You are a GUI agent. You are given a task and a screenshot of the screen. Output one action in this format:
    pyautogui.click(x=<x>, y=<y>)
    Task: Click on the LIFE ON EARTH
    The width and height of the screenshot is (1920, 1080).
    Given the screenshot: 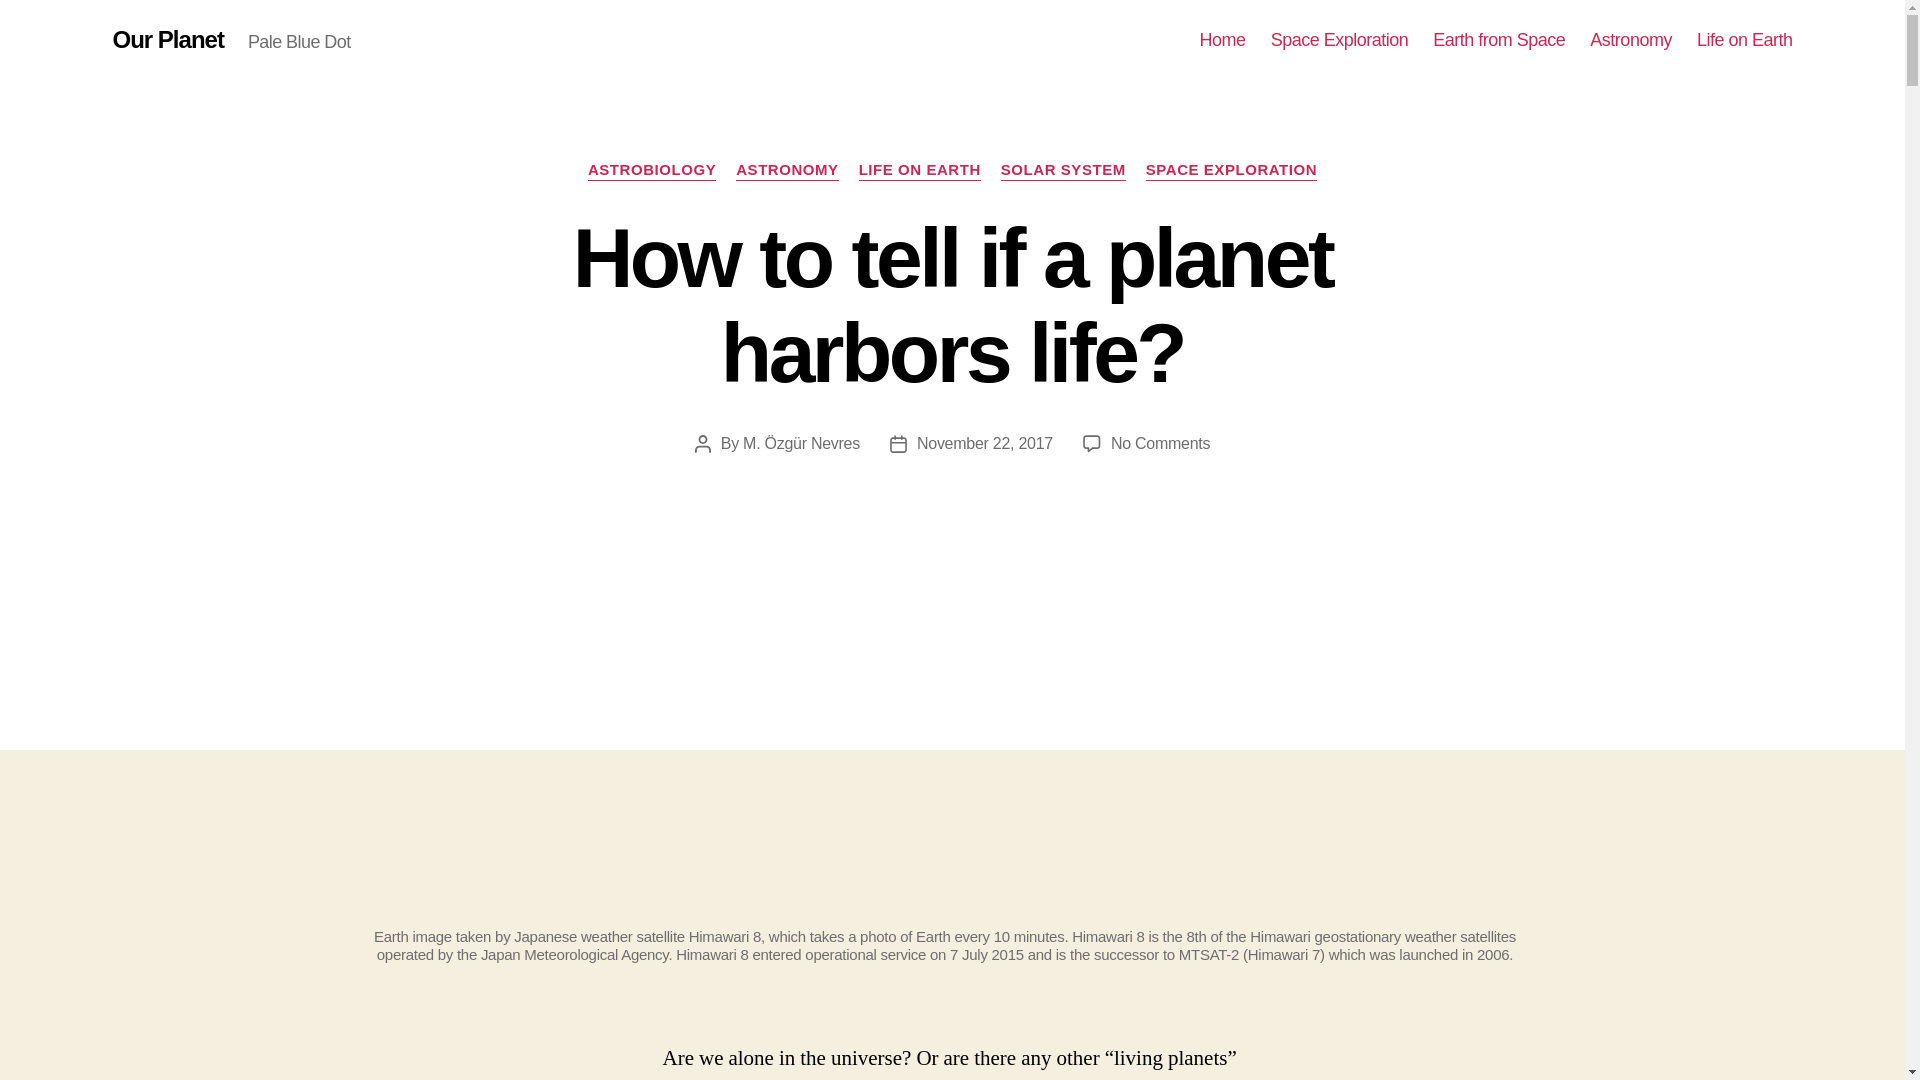 What is the action you would take?
    pyautogui.click(x=1223, y=40)
    